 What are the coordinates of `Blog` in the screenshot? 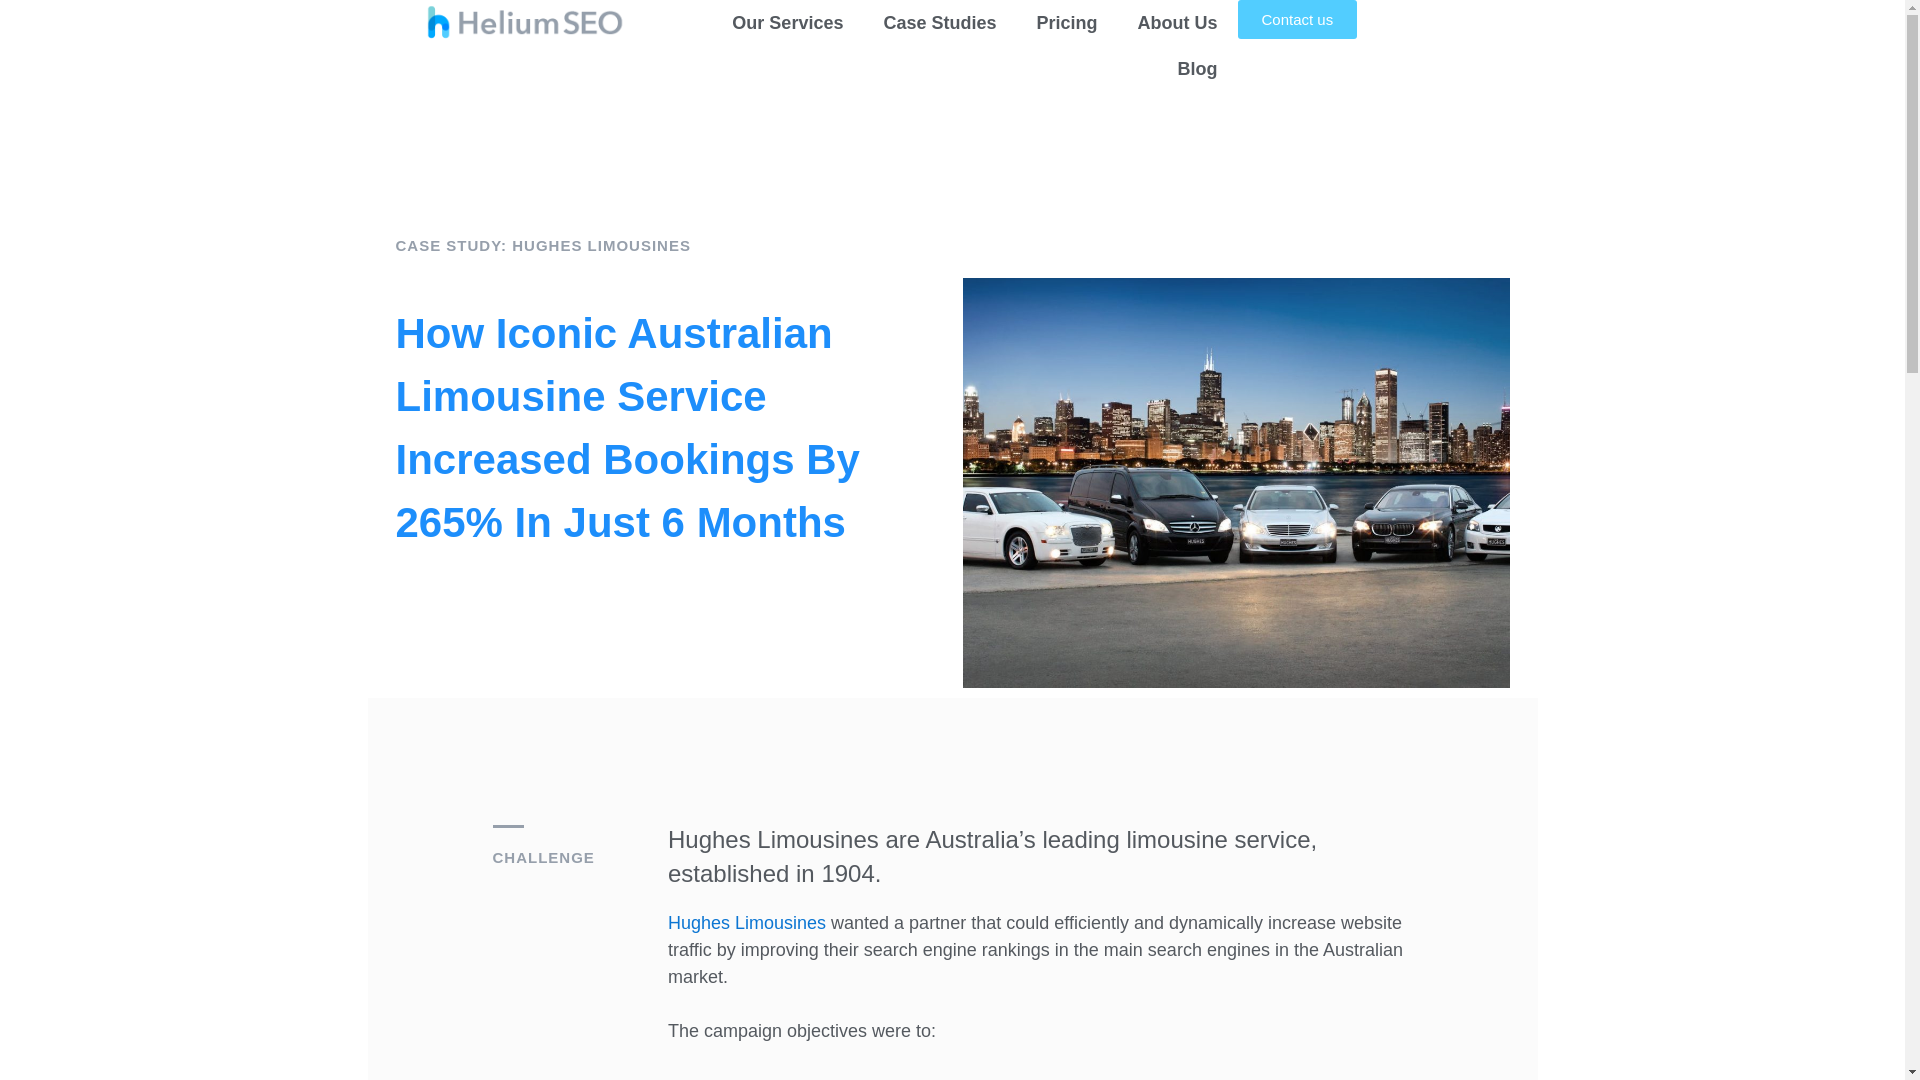 It's located at (1198, 69).